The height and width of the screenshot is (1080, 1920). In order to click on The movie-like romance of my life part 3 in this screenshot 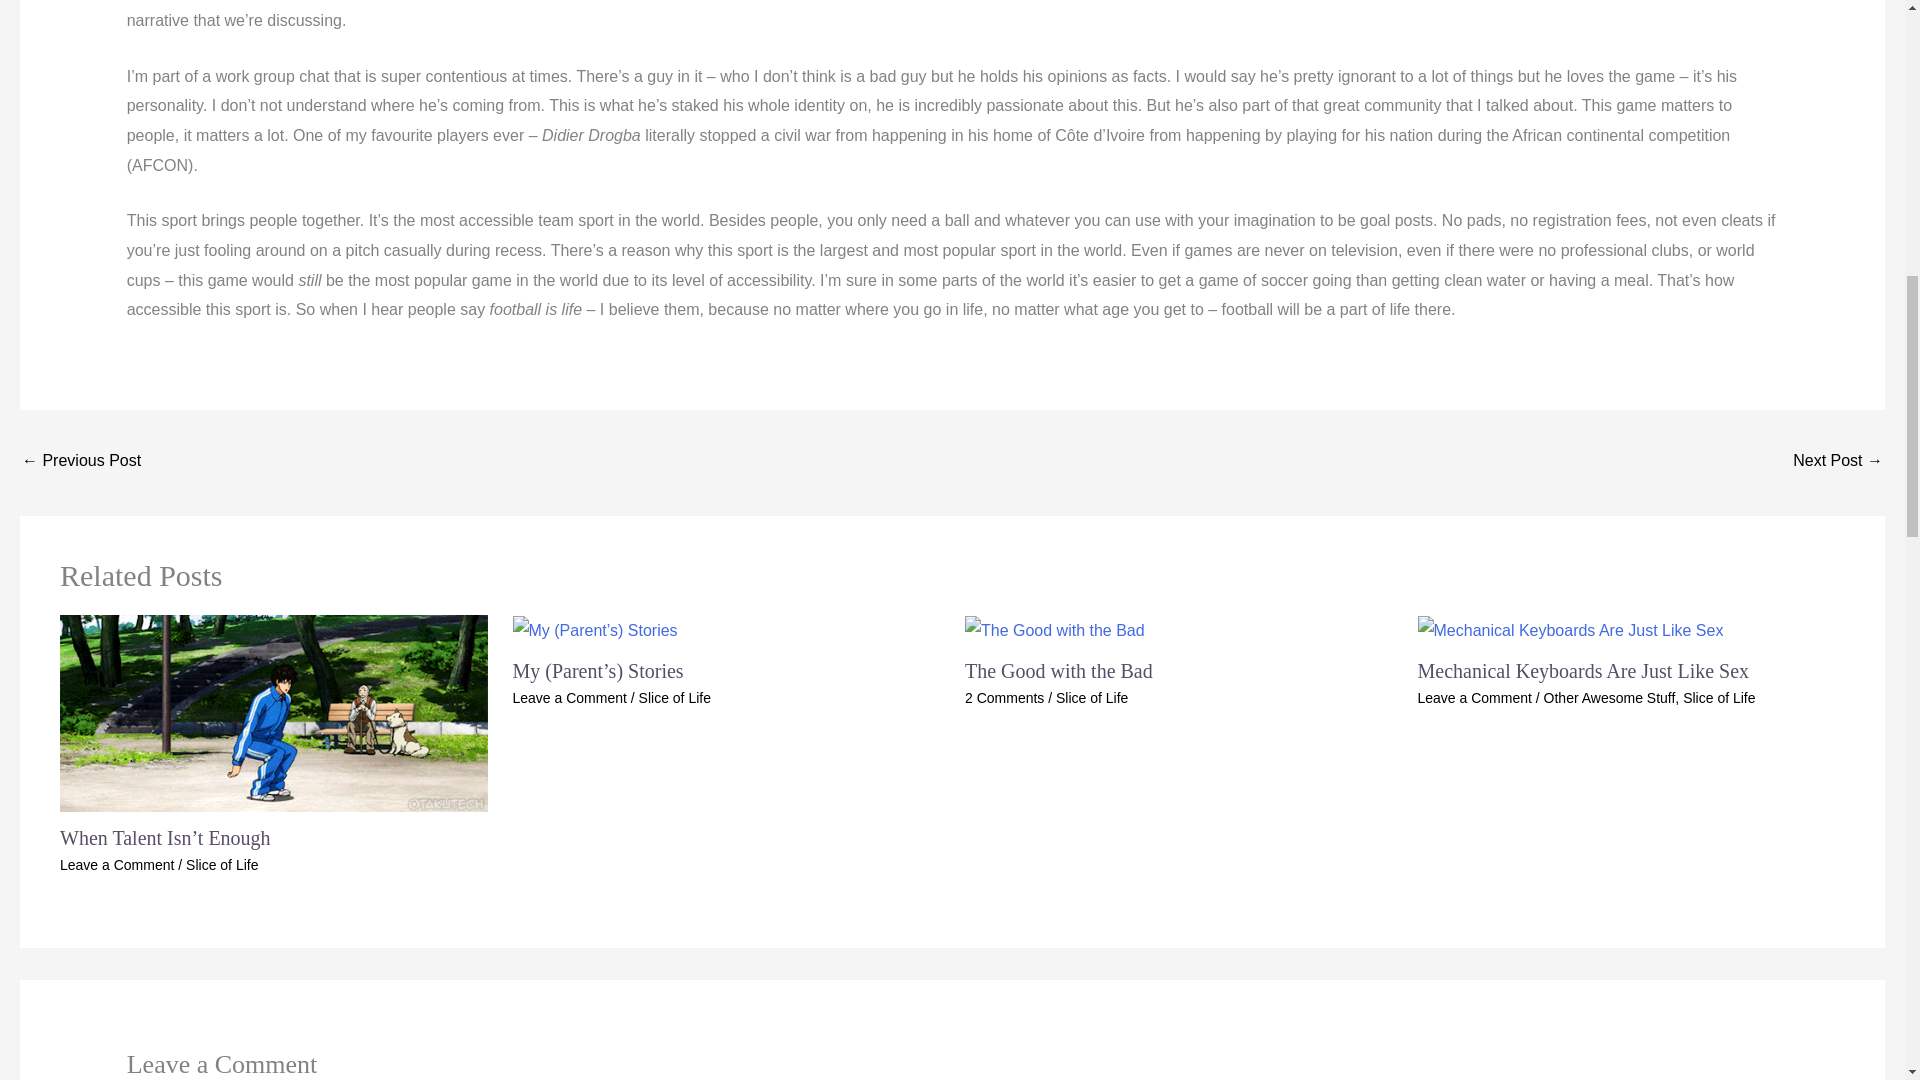, I will do `click(80, 462)`.